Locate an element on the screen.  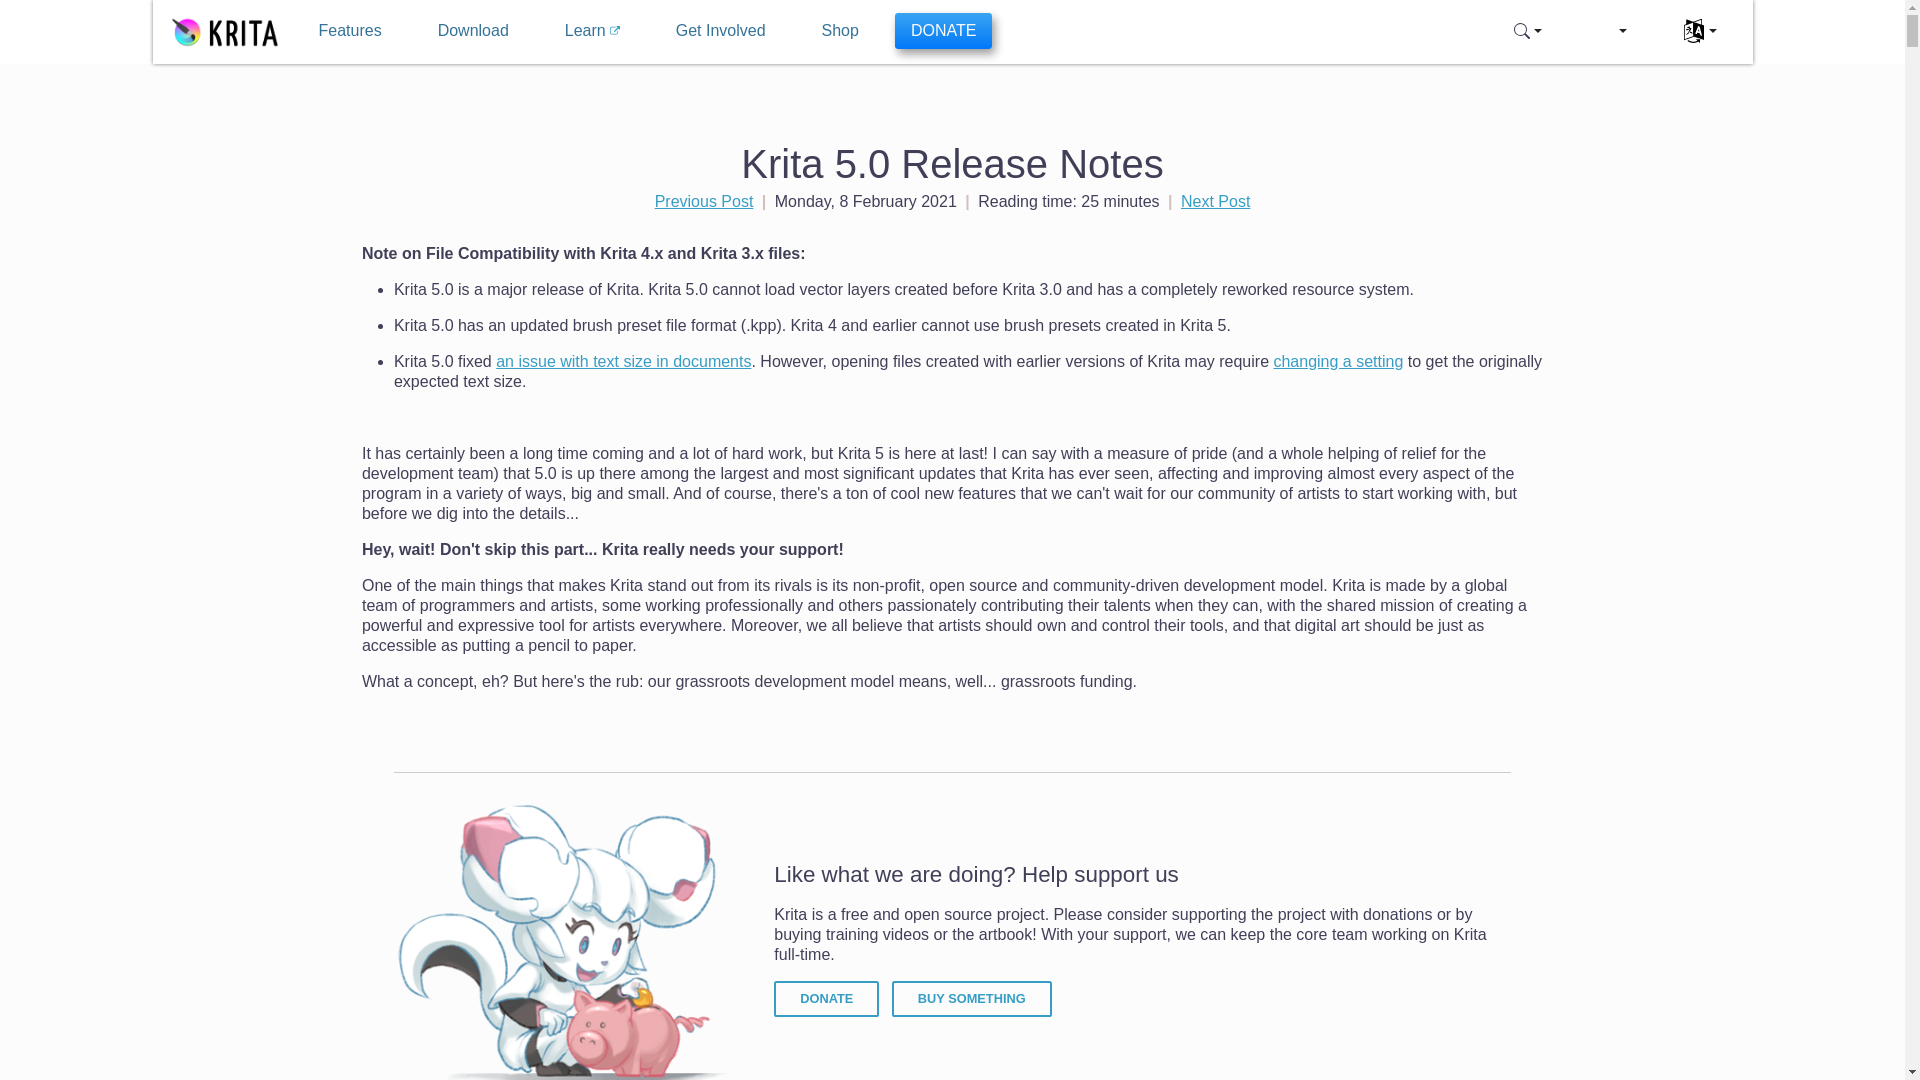
BUY SOMETHING is located at coordinates (972, 998).